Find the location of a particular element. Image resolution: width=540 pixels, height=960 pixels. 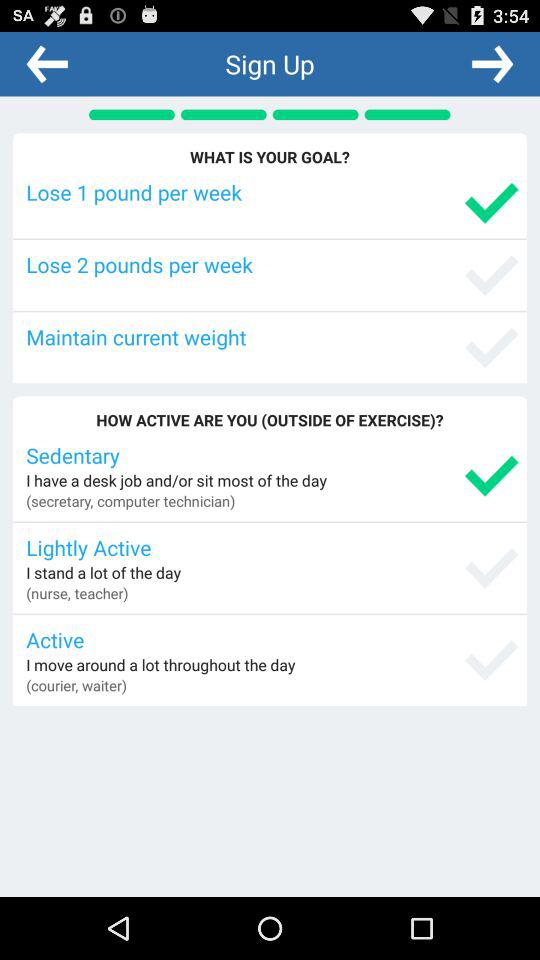

autoplay option is located at coordinates (492, 63).